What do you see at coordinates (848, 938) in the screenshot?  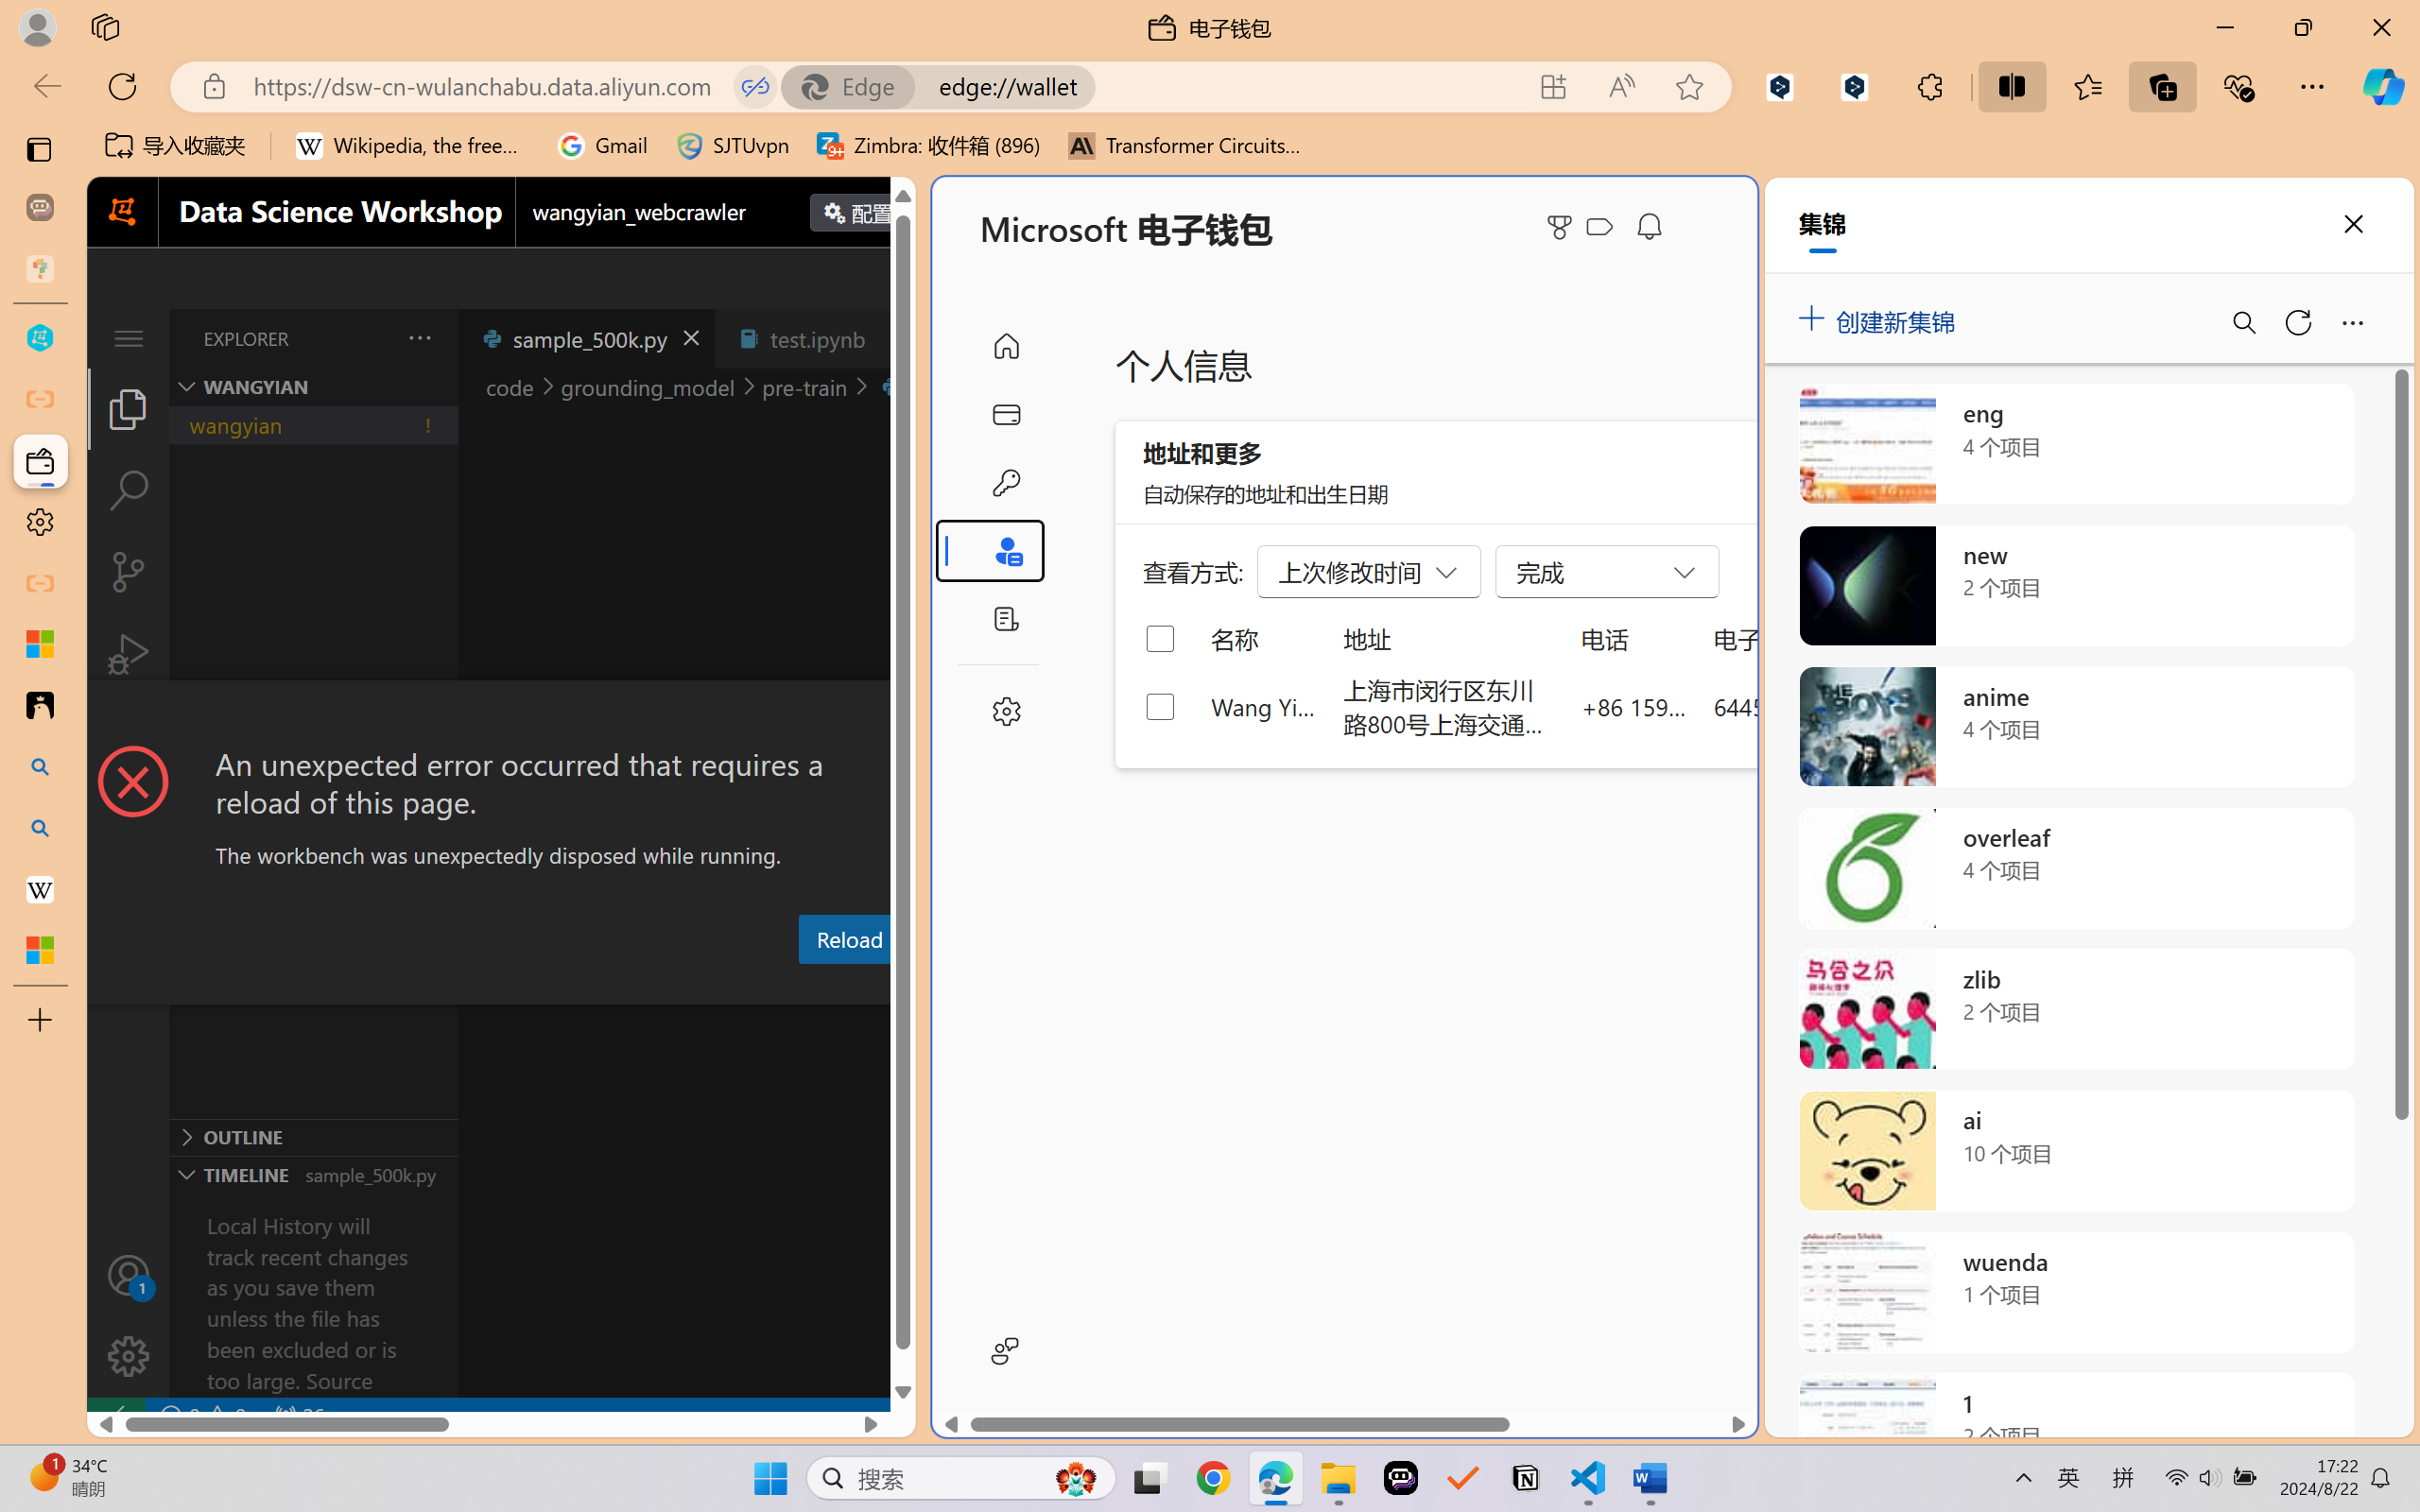 I see `Reload` at bounding box center [848, 938].